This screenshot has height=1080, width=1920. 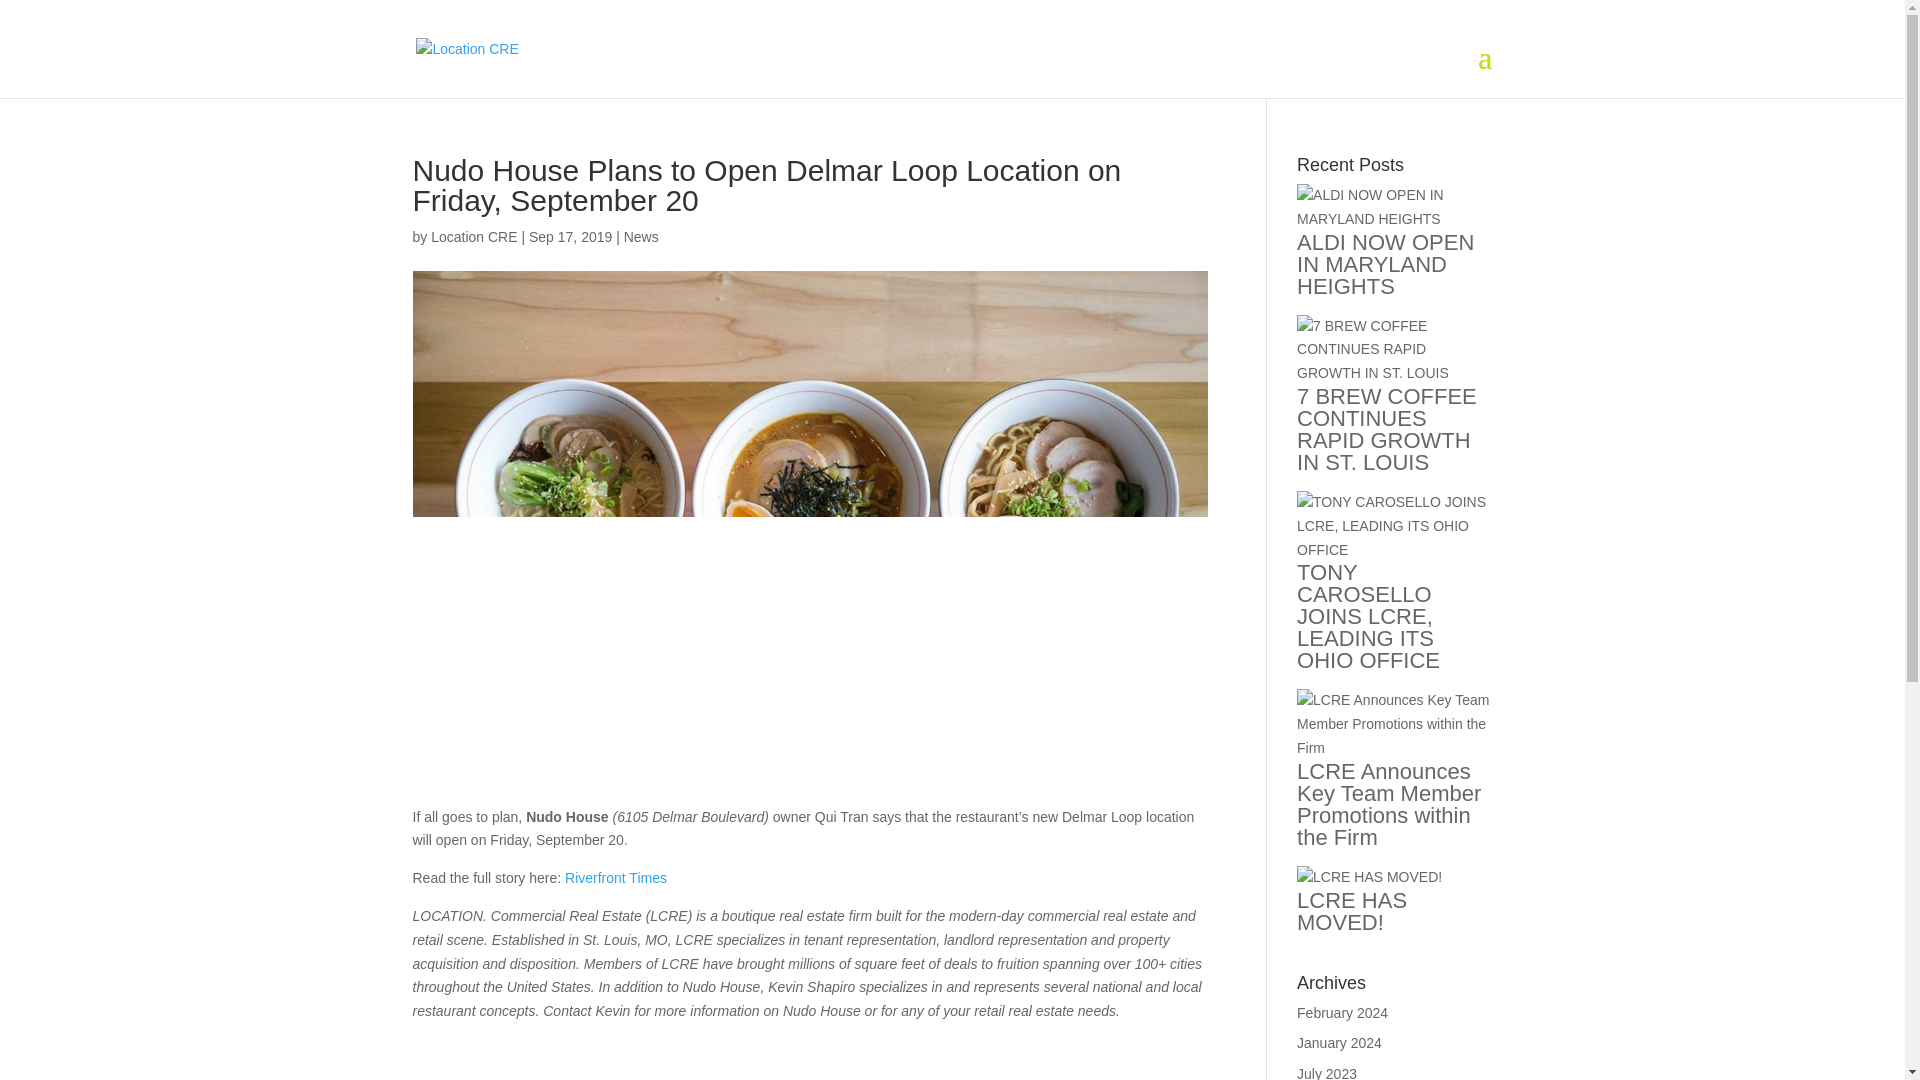 What do you see at coordinates (641, 236) in the screenshot?
I see `News` at bounding box center [641, 236].